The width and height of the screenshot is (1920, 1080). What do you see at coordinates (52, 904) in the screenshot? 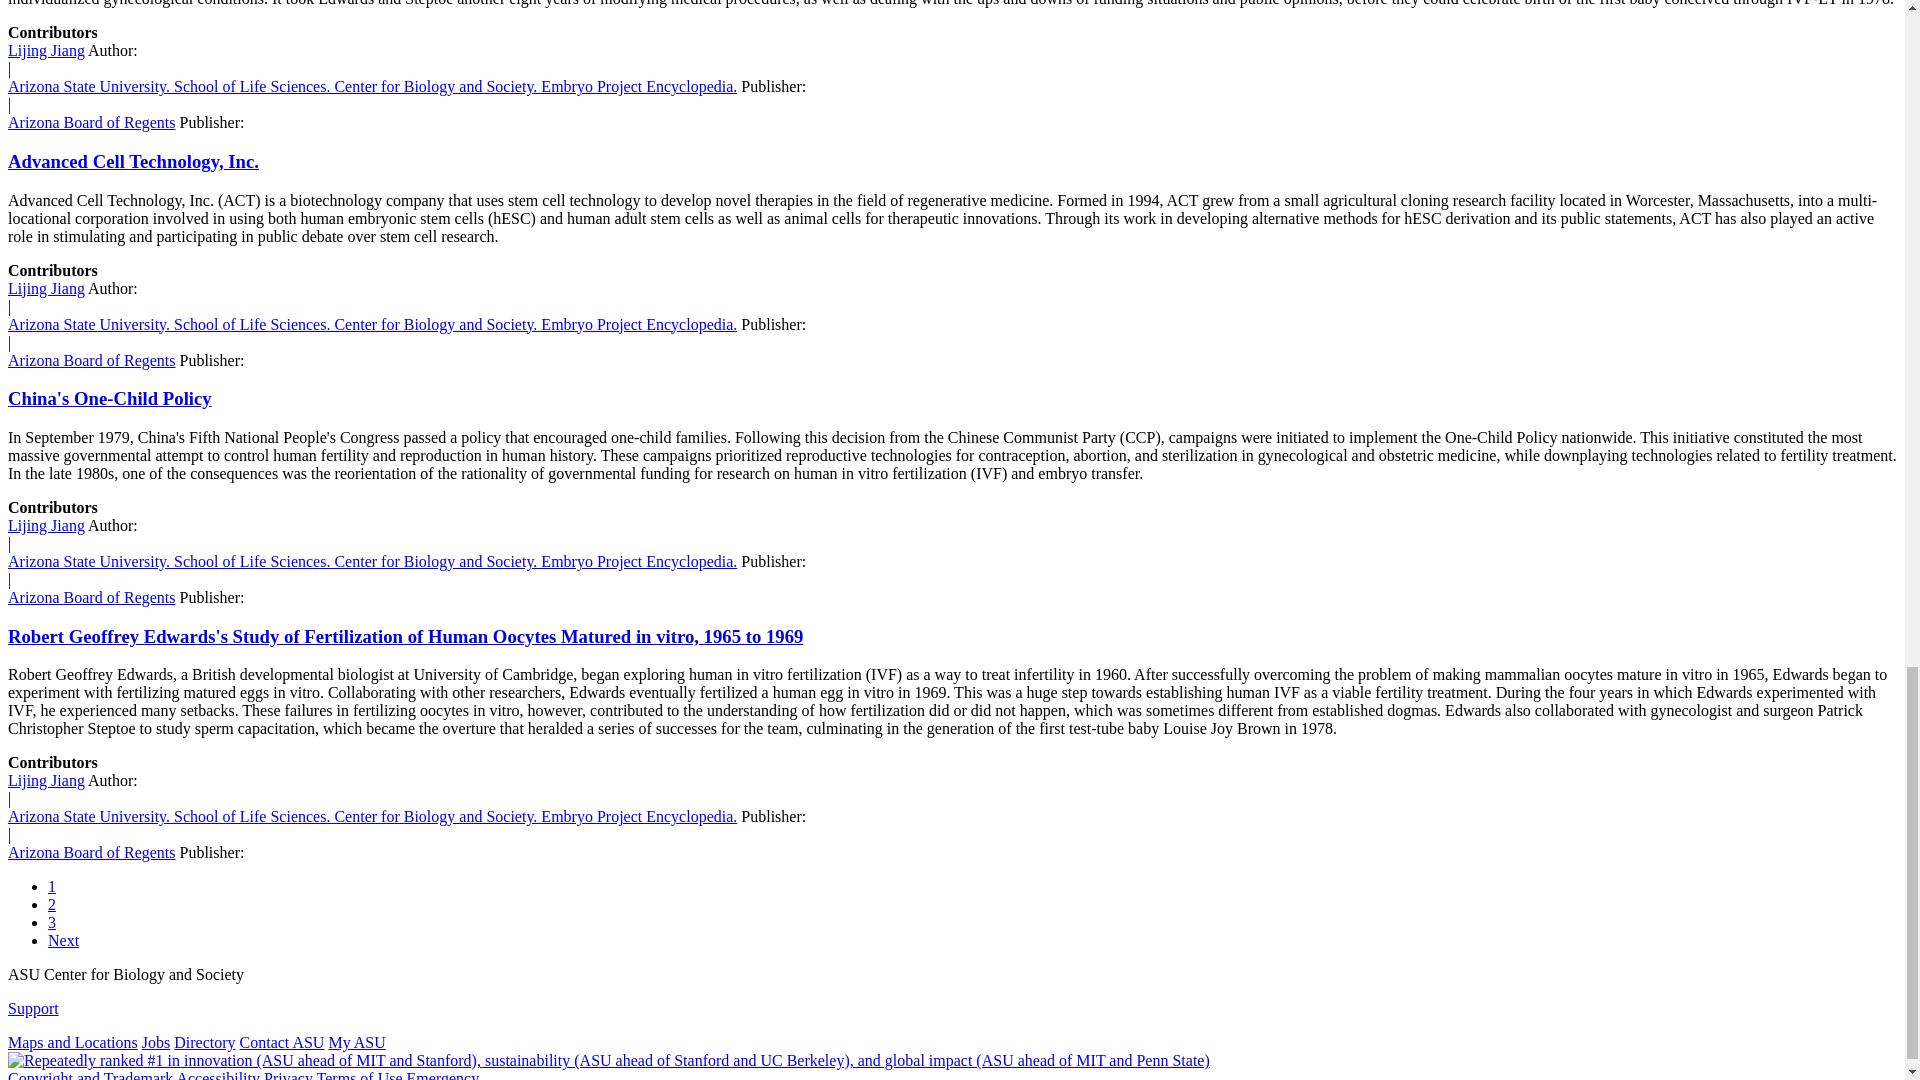
I see `Go to page 2` at bounding box center [52, 904].